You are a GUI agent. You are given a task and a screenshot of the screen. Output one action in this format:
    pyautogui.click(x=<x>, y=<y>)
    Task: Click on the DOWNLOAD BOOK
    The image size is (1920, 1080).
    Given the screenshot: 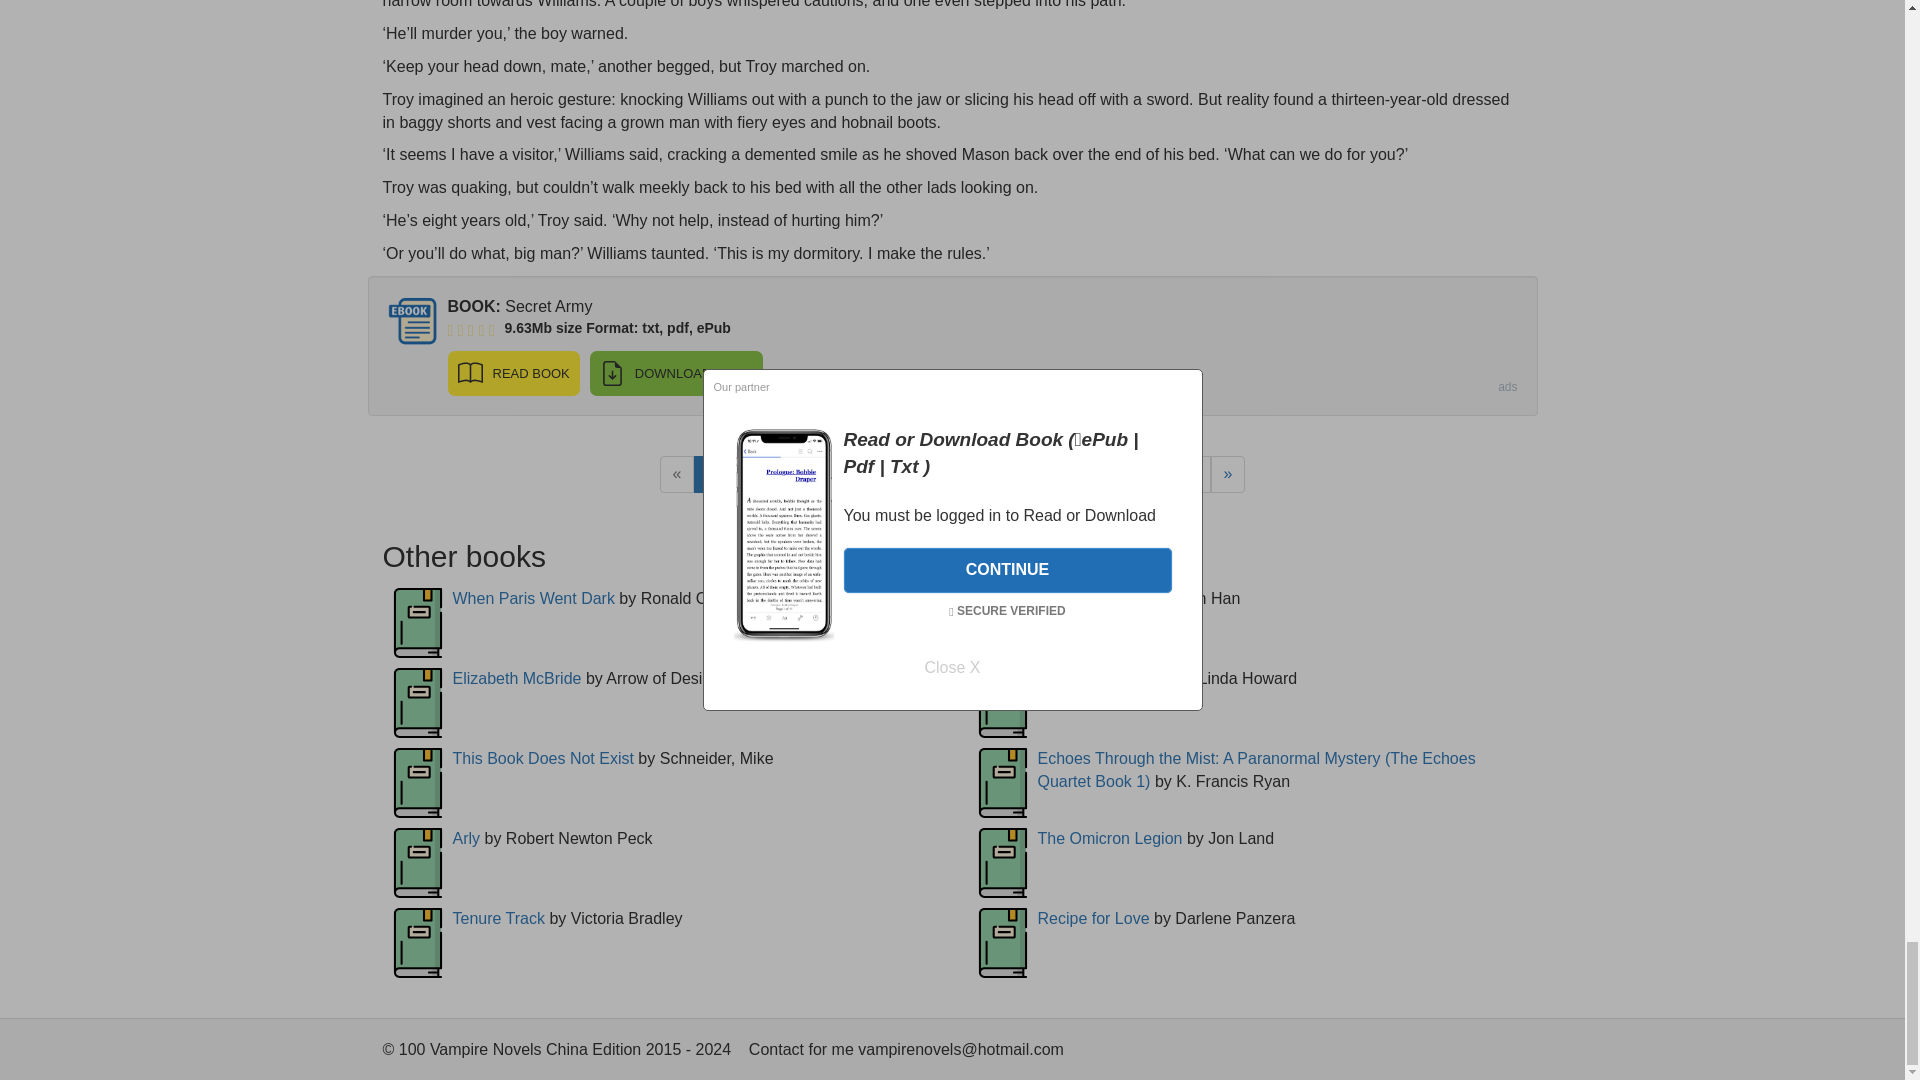 What is the action you would take?
    pyautogui.click(x=676, y=374)
    